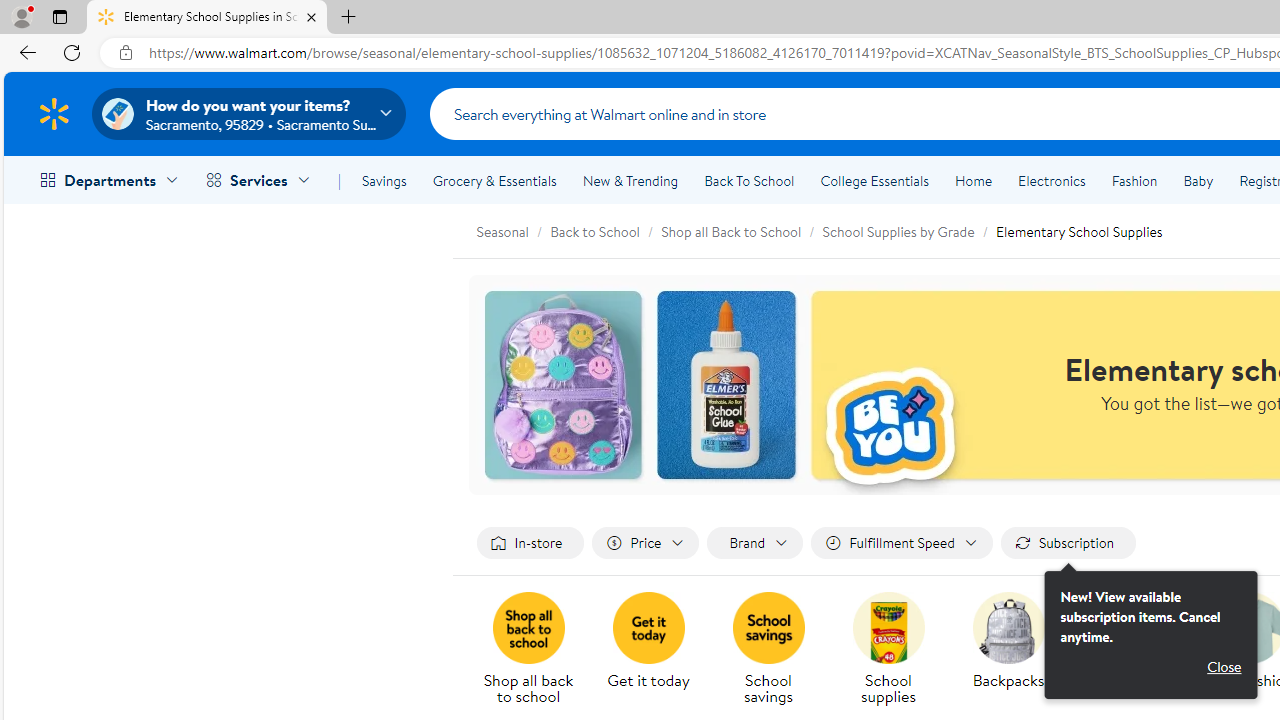  What do you see at coordinates (656, 650) in the screenshot?
I see `Get it today` at bounding box center [656, 650].